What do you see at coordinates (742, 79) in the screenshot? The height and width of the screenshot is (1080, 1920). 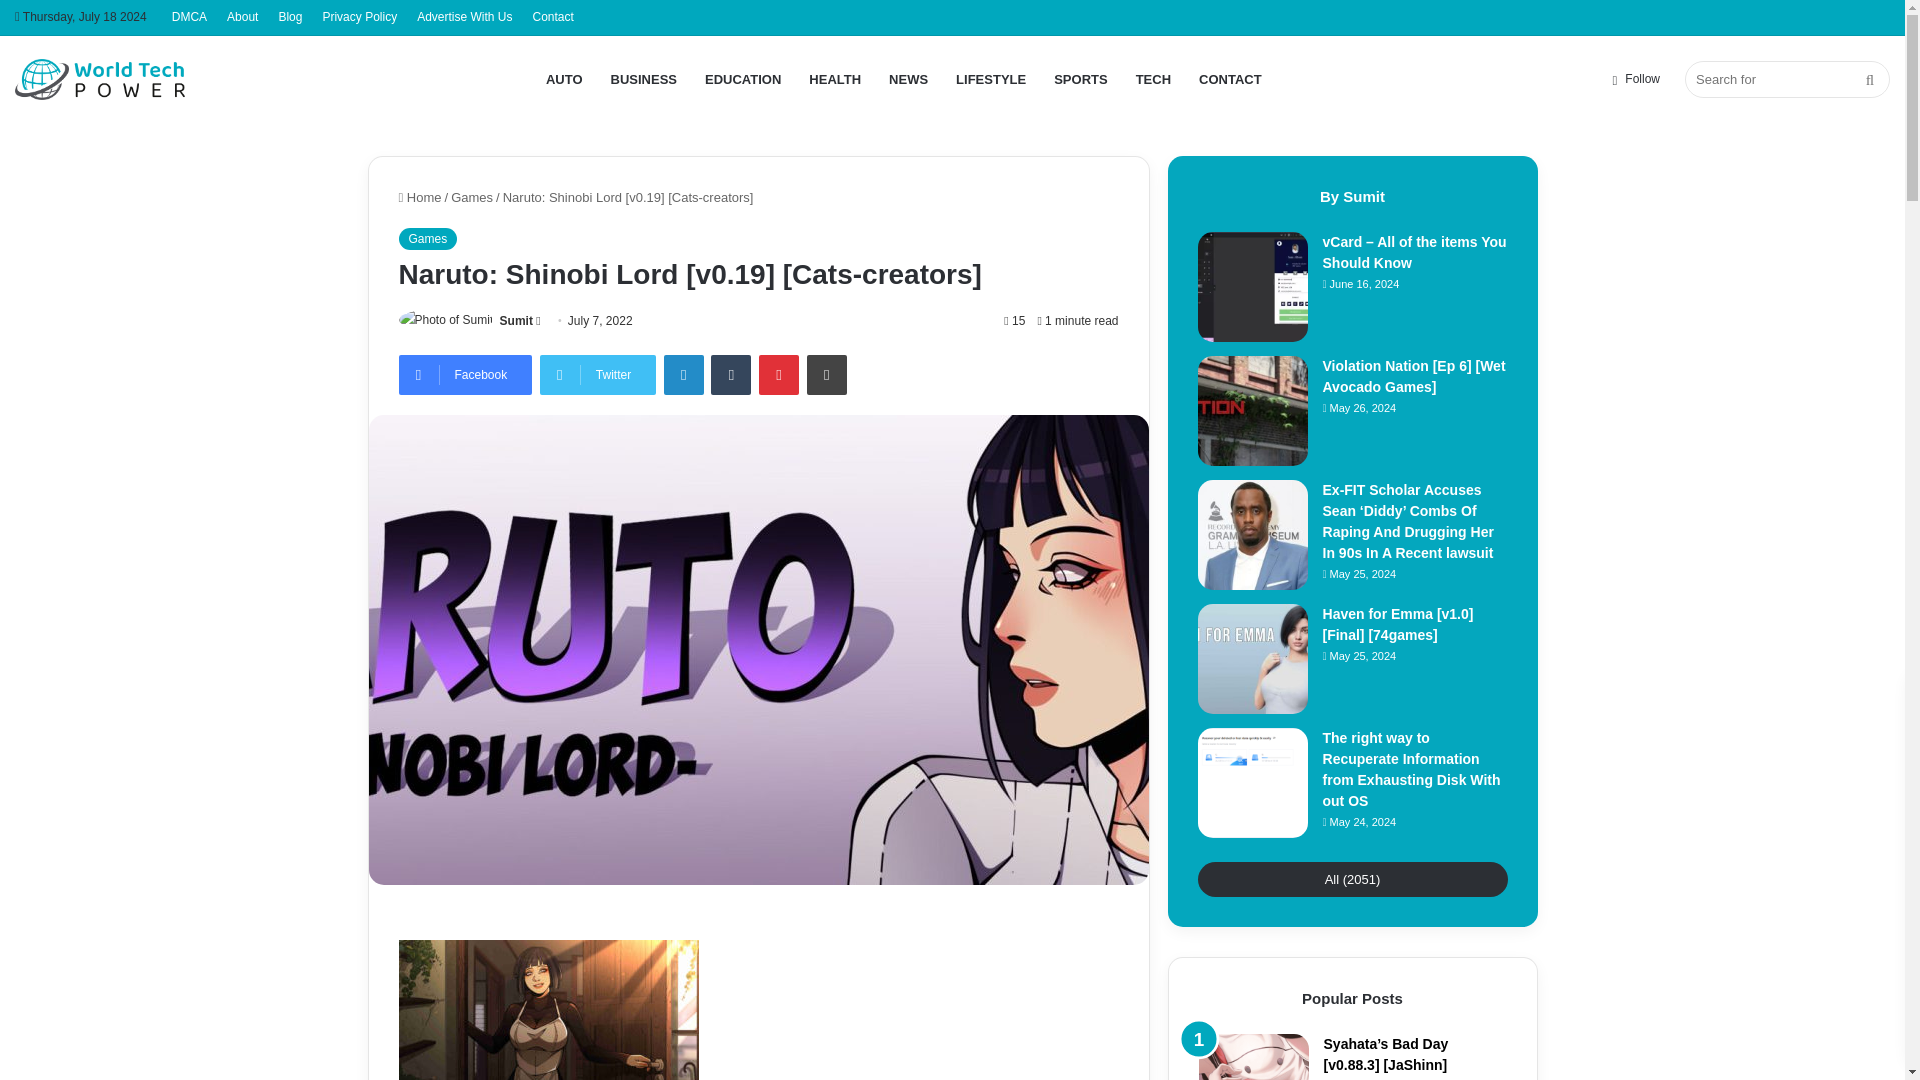 I see `EDUCATION` at bounding box center [742, 79].